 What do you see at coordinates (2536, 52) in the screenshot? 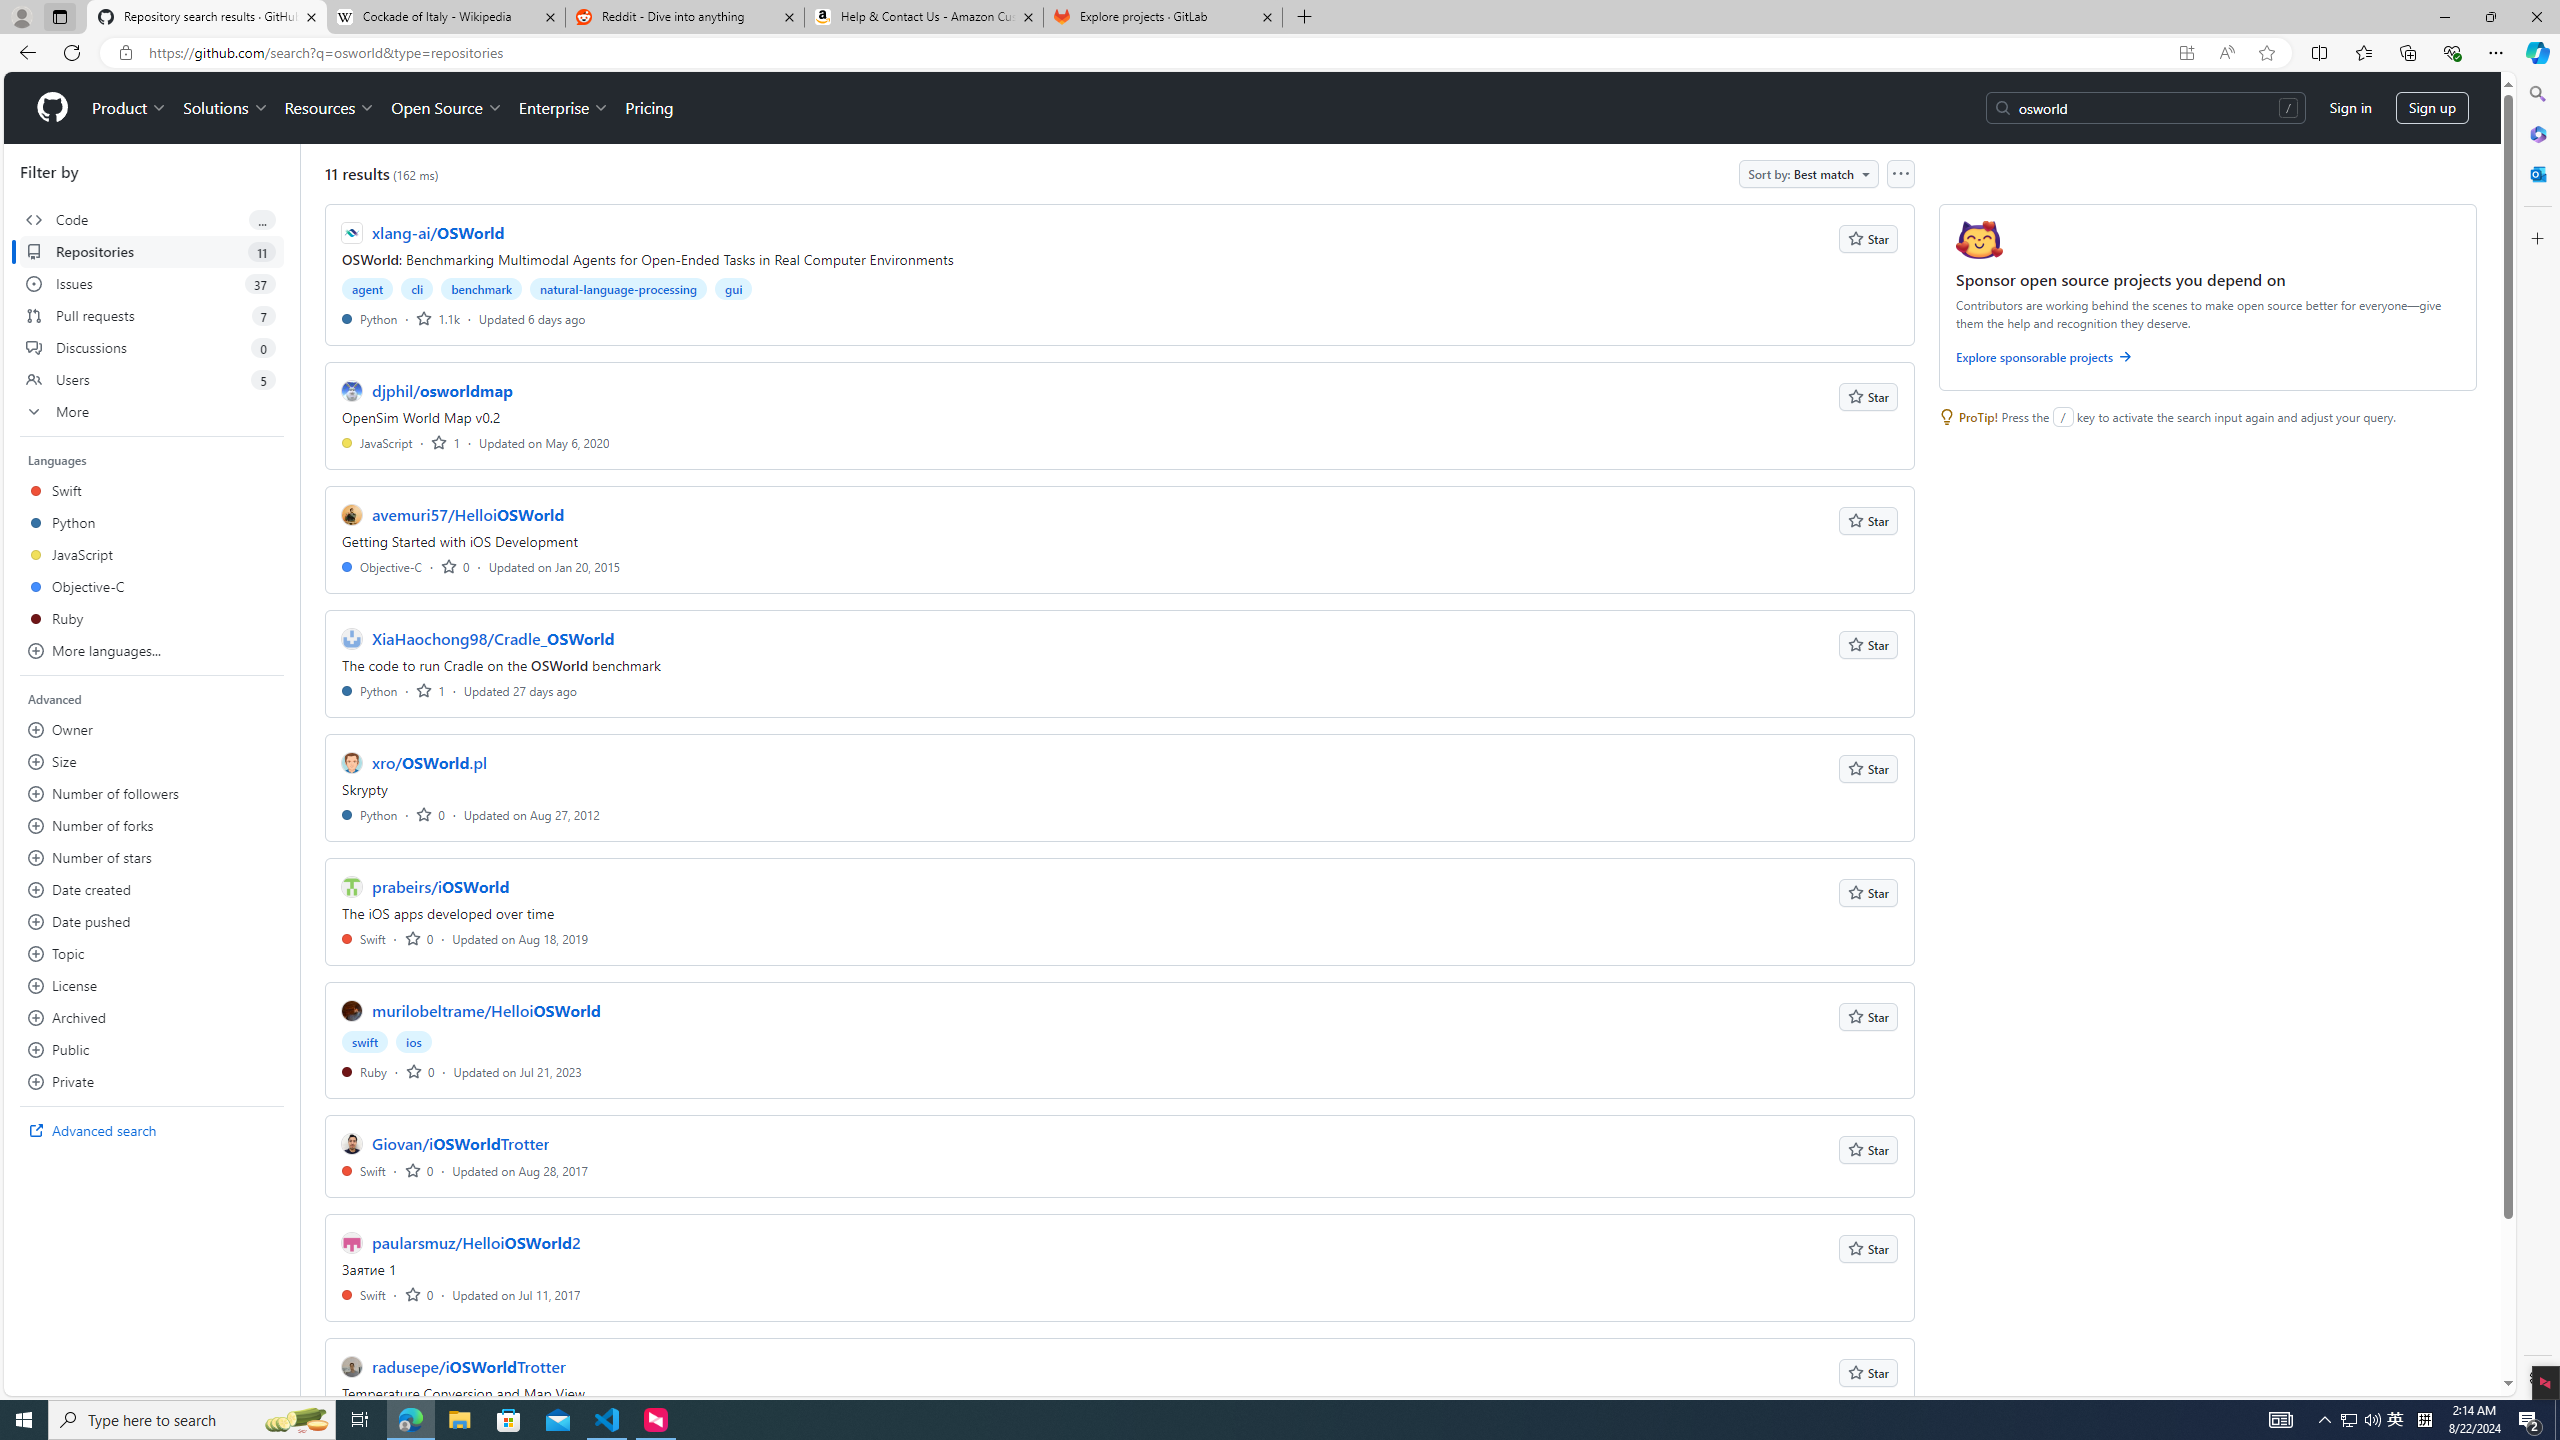
I see `Copilot (Ctrl+Shift+.)` at bounding box center [2536, 52].